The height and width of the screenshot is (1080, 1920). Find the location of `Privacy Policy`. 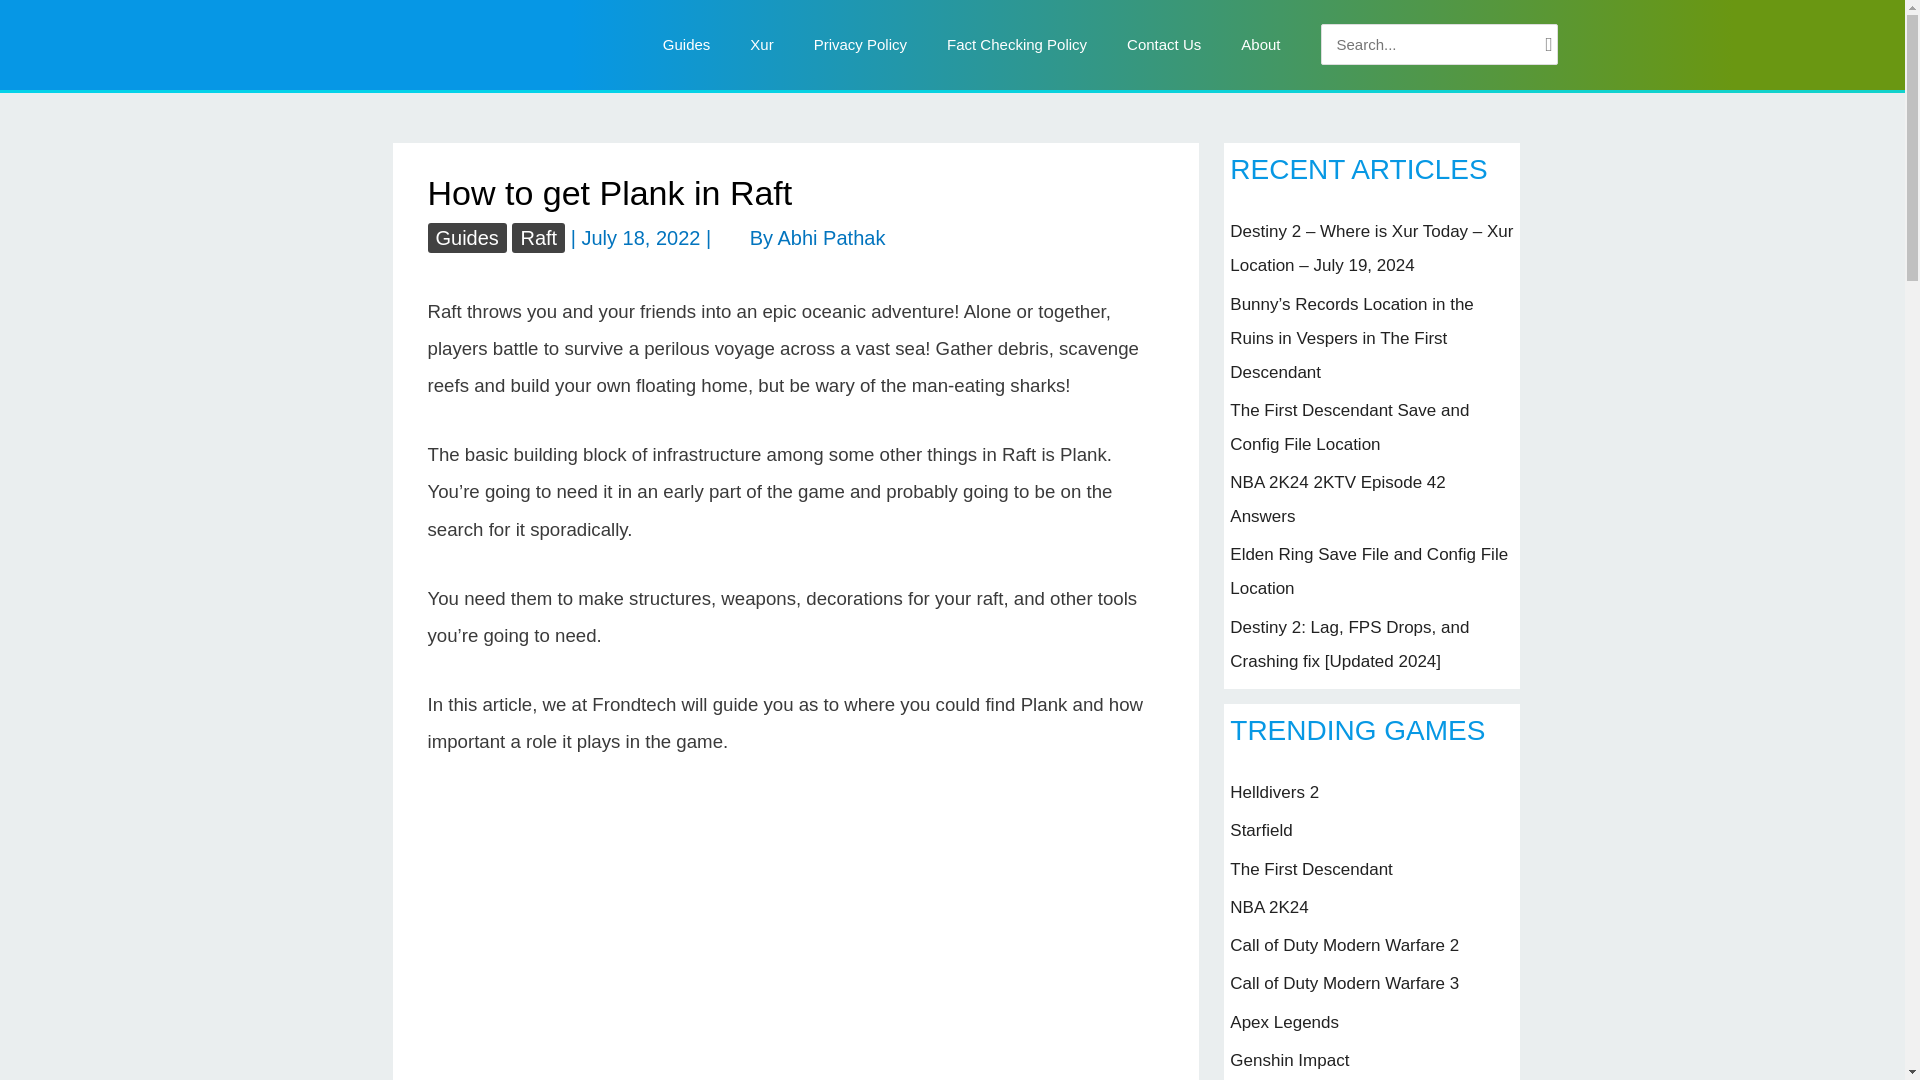

Privacy Policy is located at coordinates (860, 44).